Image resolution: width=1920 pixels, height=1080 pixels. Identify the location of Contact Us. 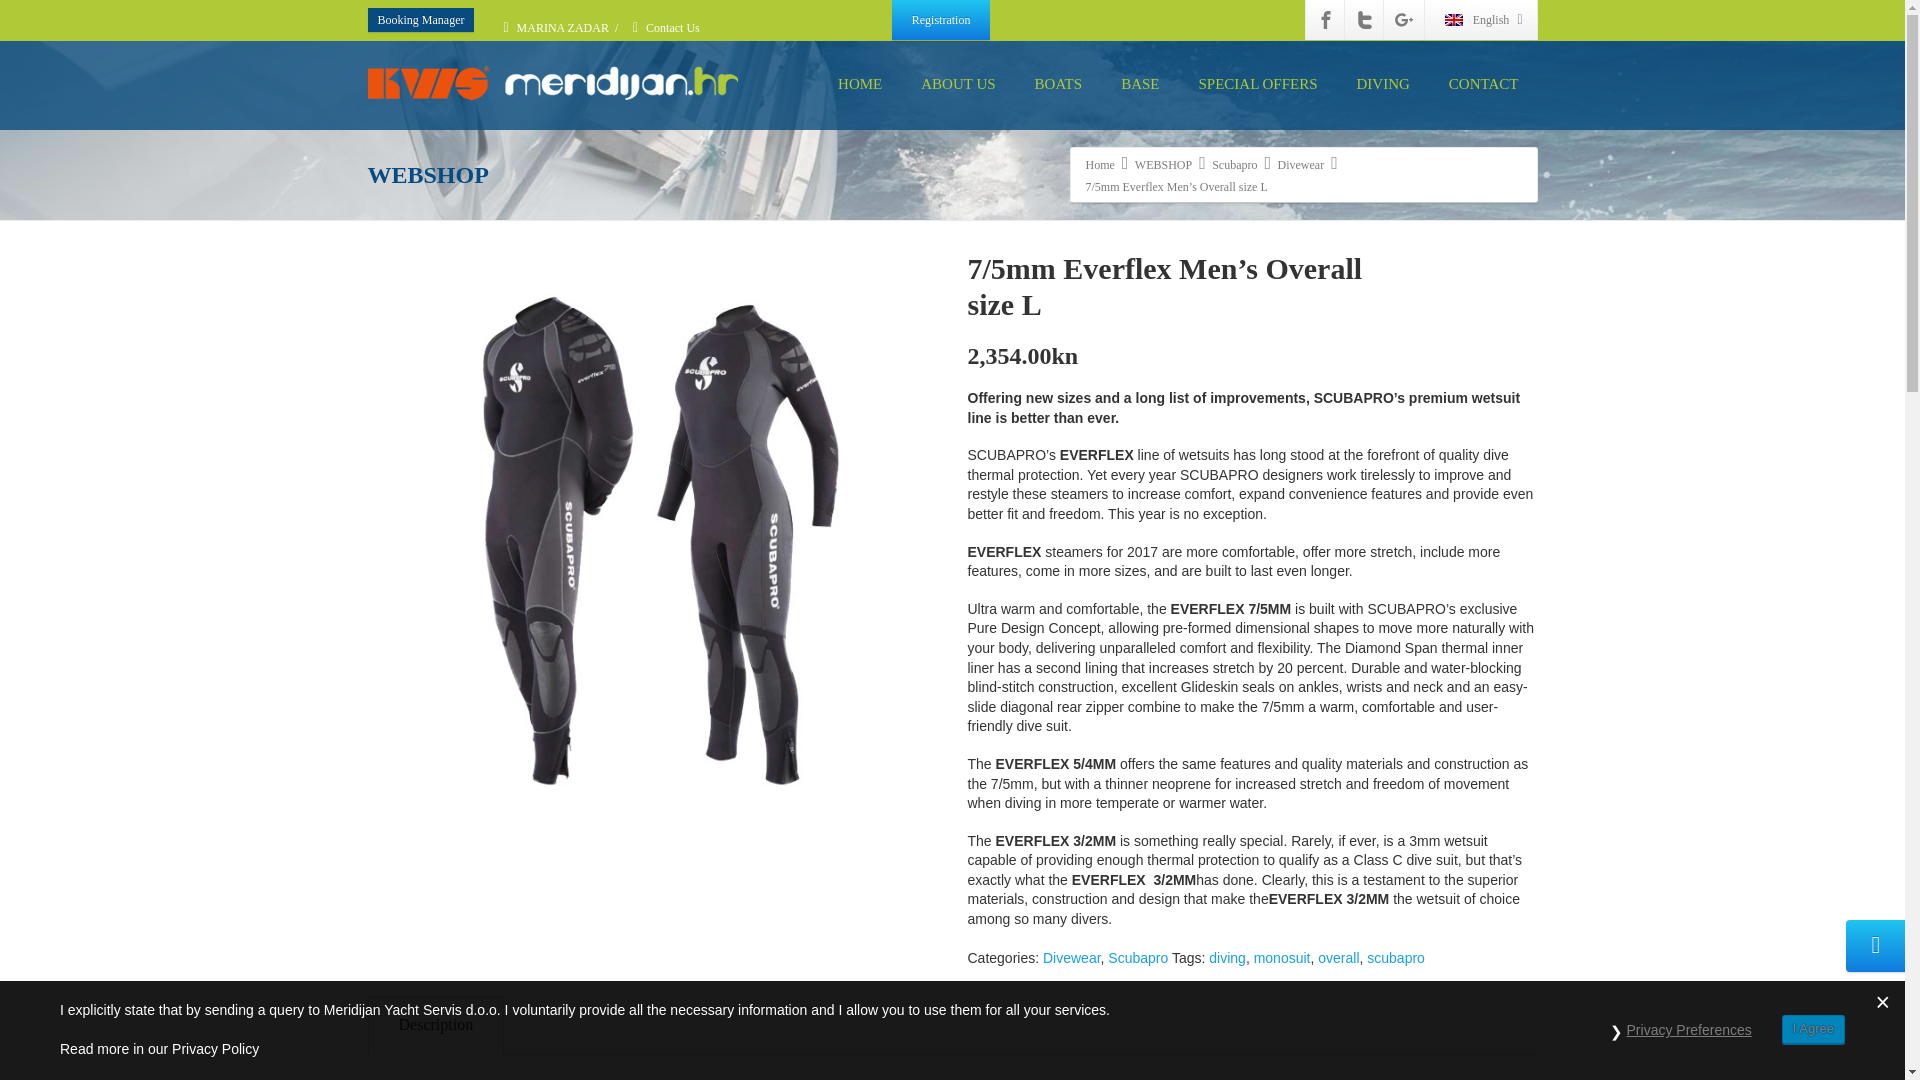
(672, 27).